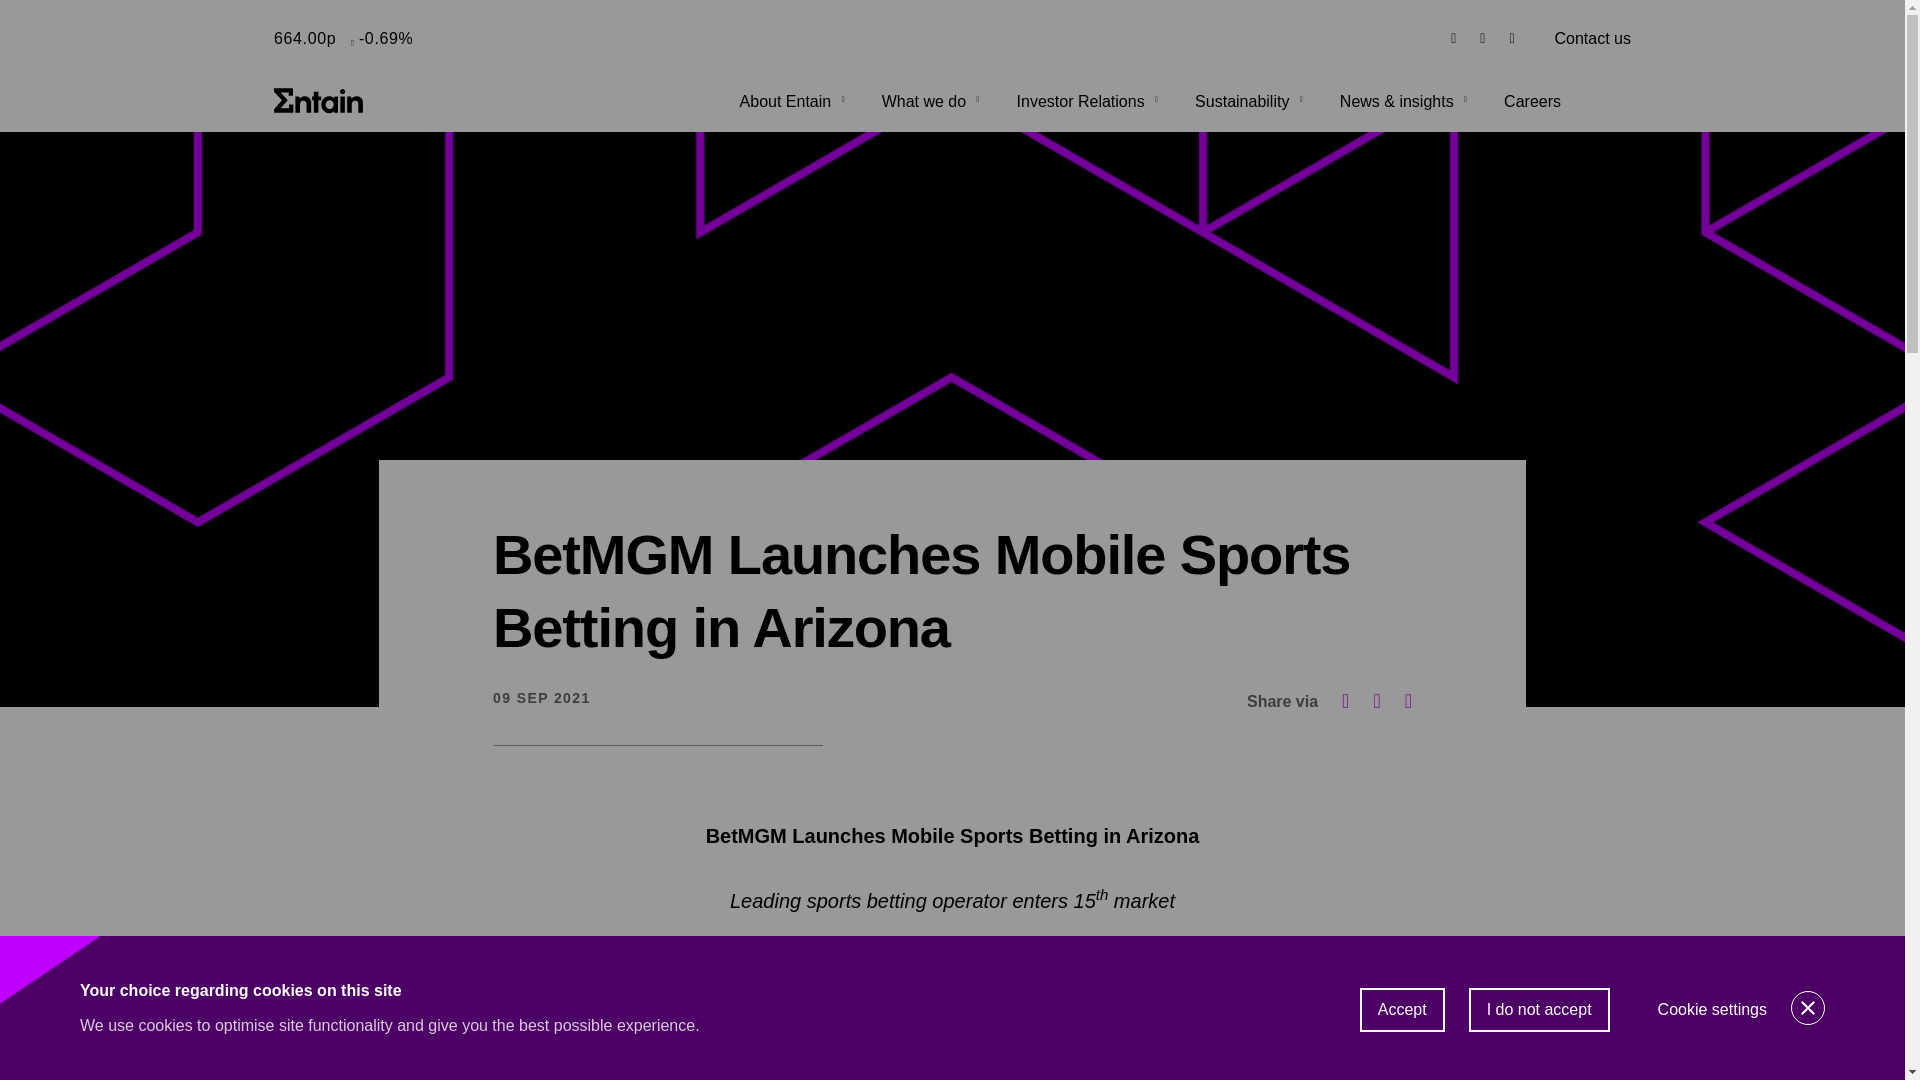  Describe the element at coordinates (1453, 38) in the screenshot. I see `facebook` at that location.